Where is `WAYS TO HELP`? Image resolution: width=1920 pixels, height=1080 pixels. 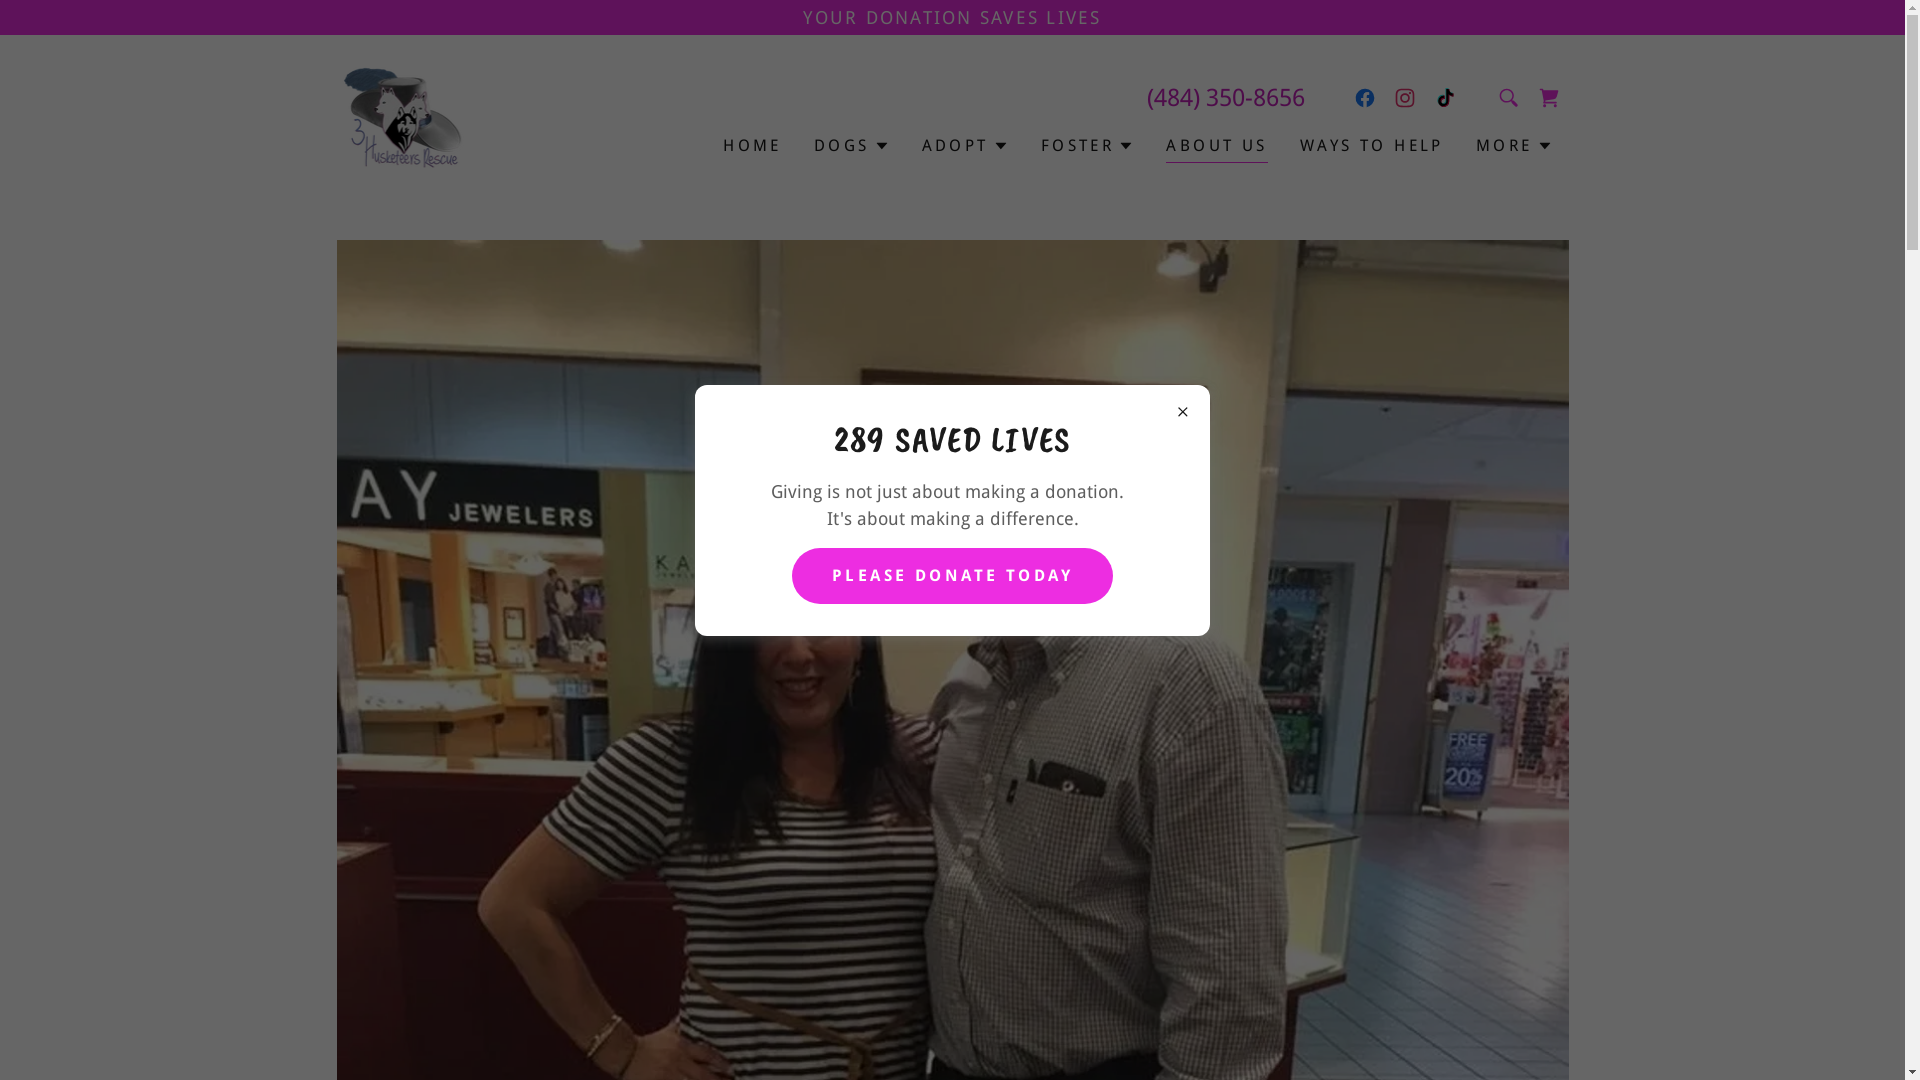
WAYS TO HELP is located at coordinates (1372, 146).